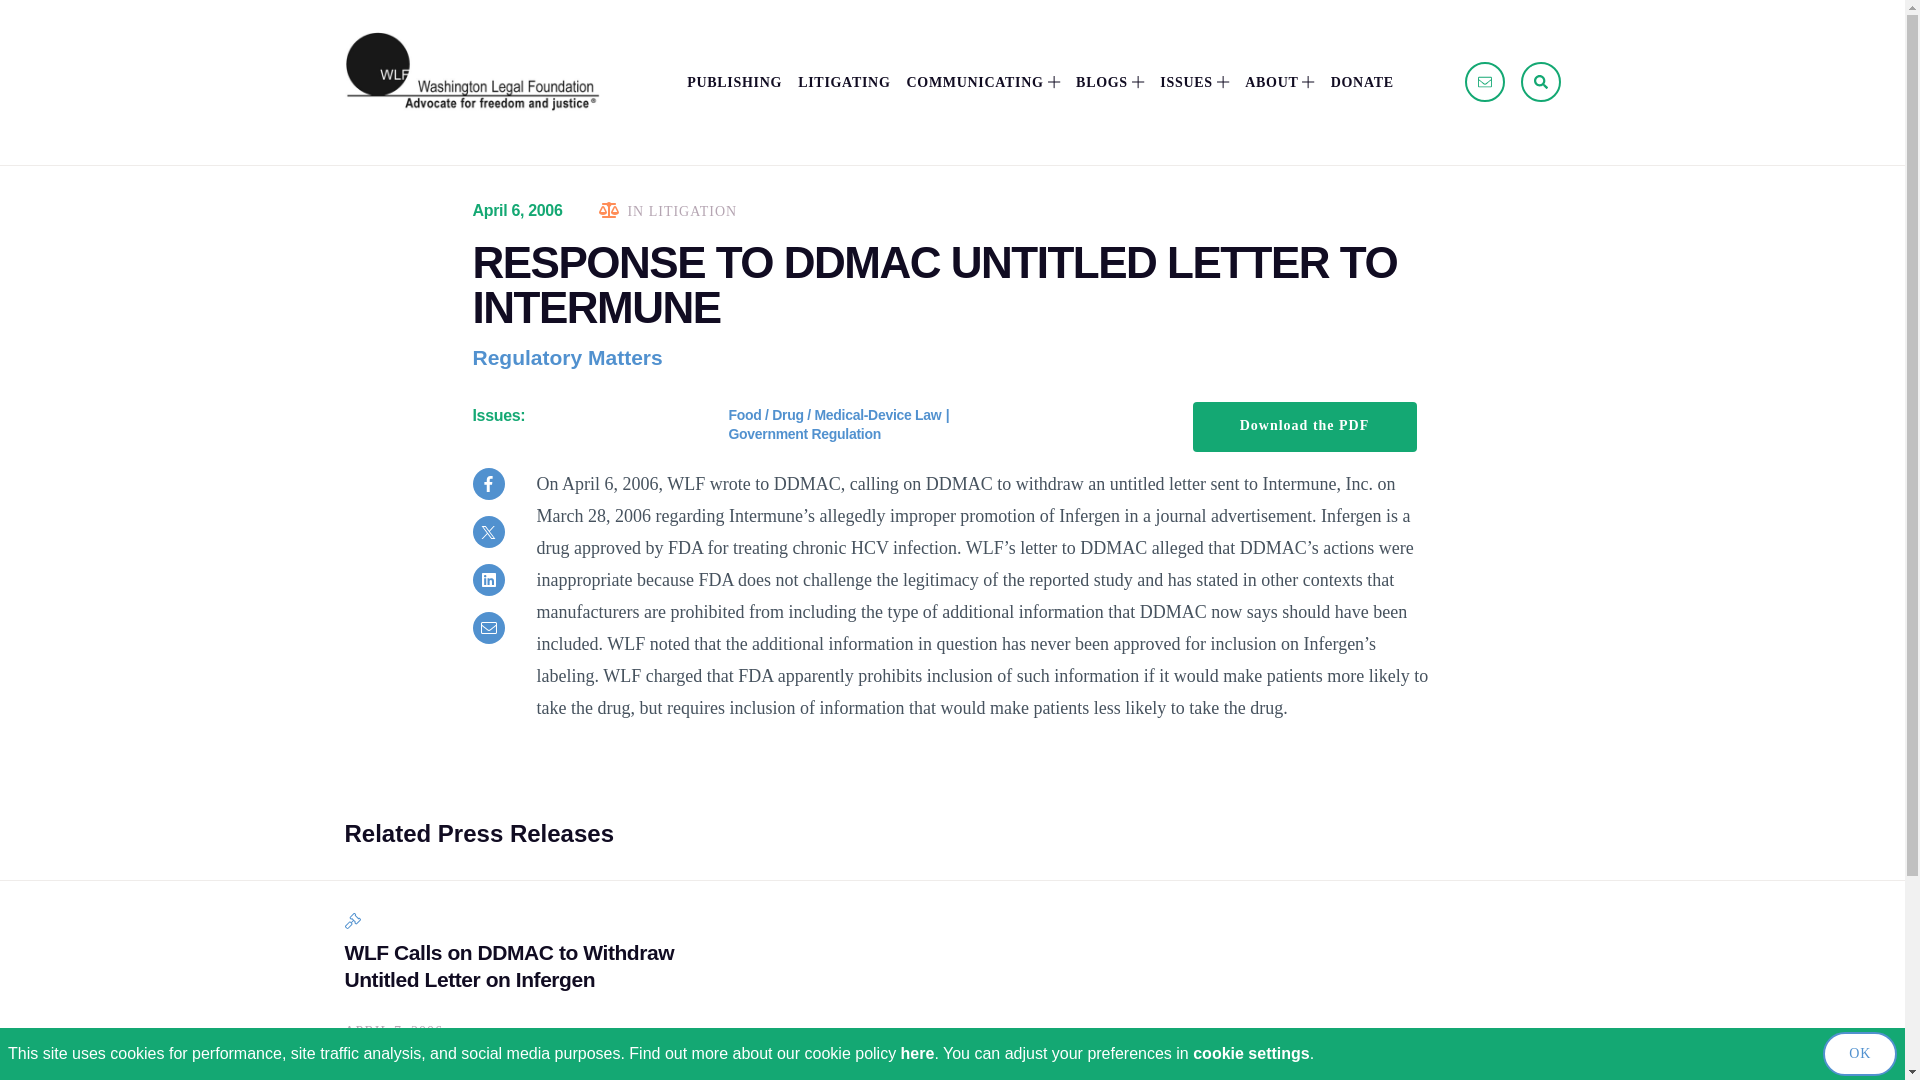 The height and width of the screenshot is (1080, 1920). Describe the element at coordinates (1194, 82) in the screenshot. I see `ISSUES` at that location.